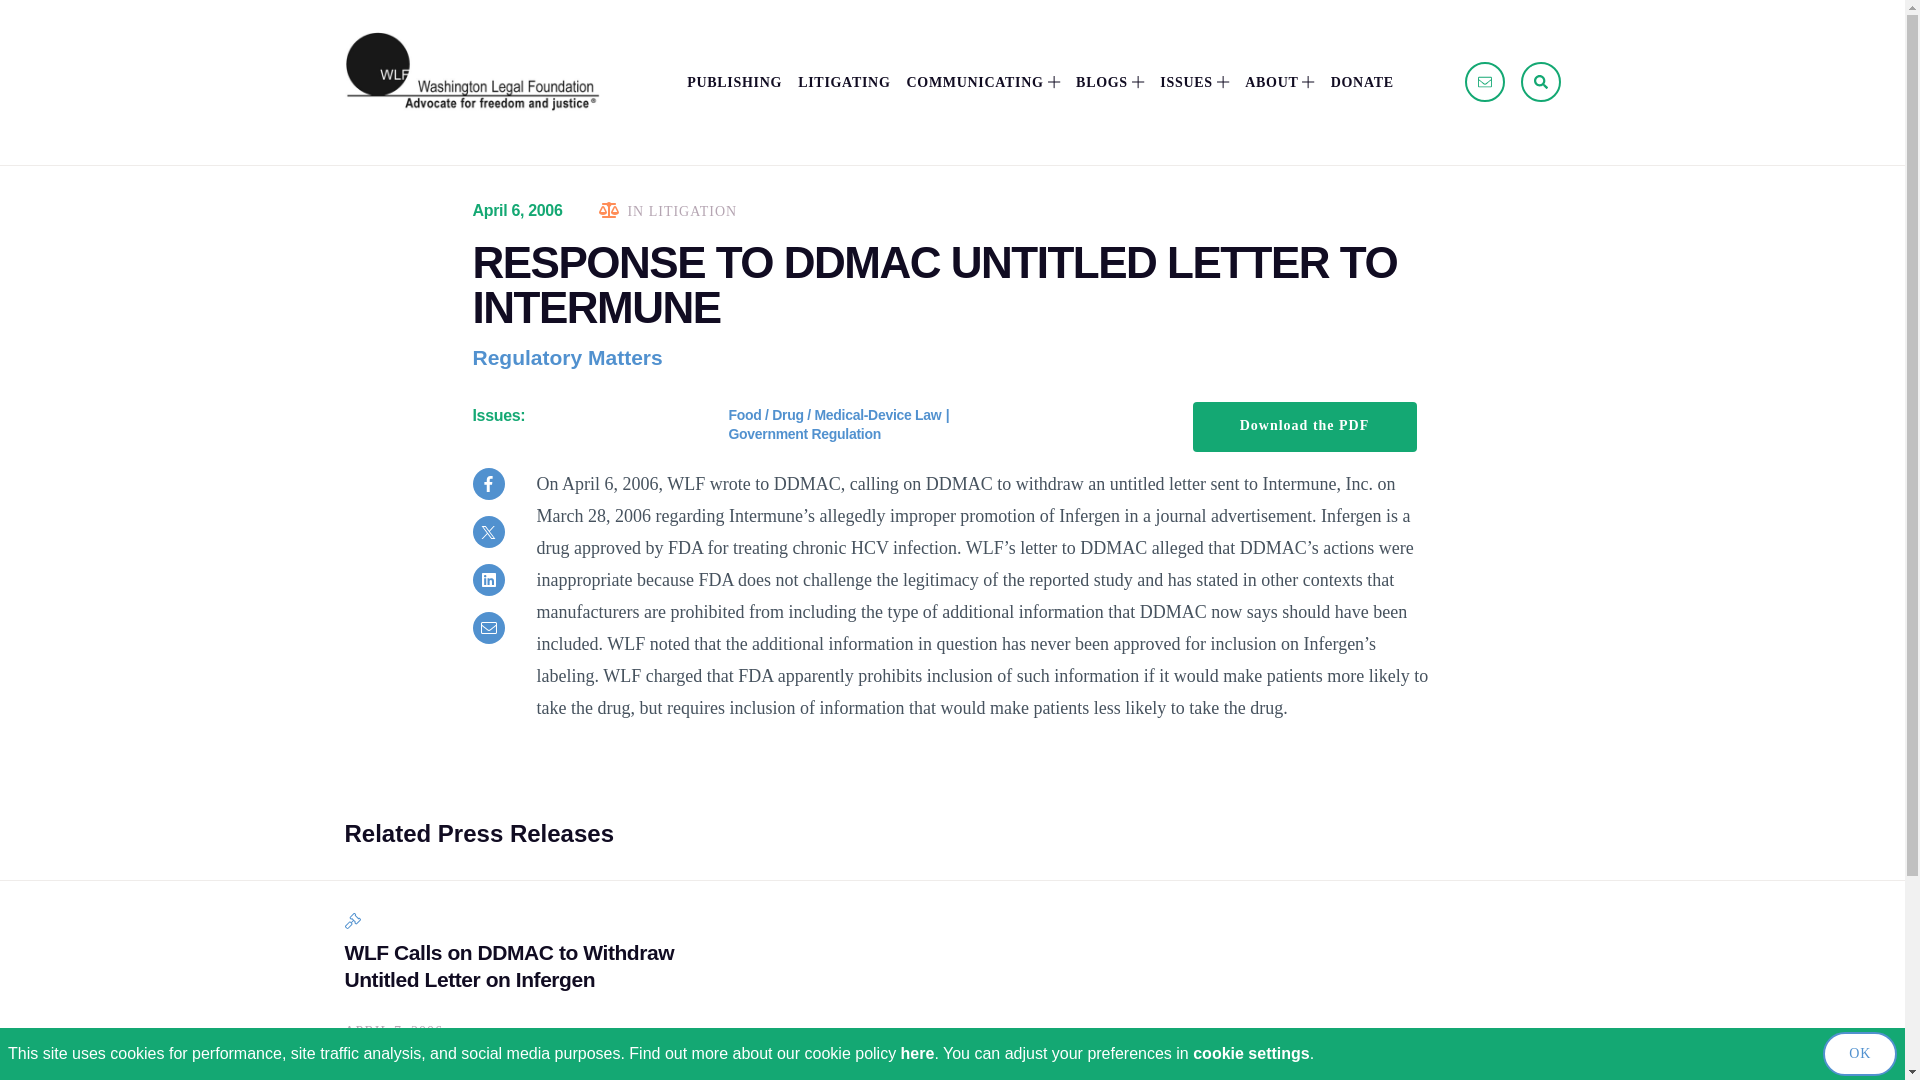 The height and width of the screenshot is (1080, 1920). Describe the element at coordinates (1194, 82) in the screenshot. I see `ISSUES` at that location.